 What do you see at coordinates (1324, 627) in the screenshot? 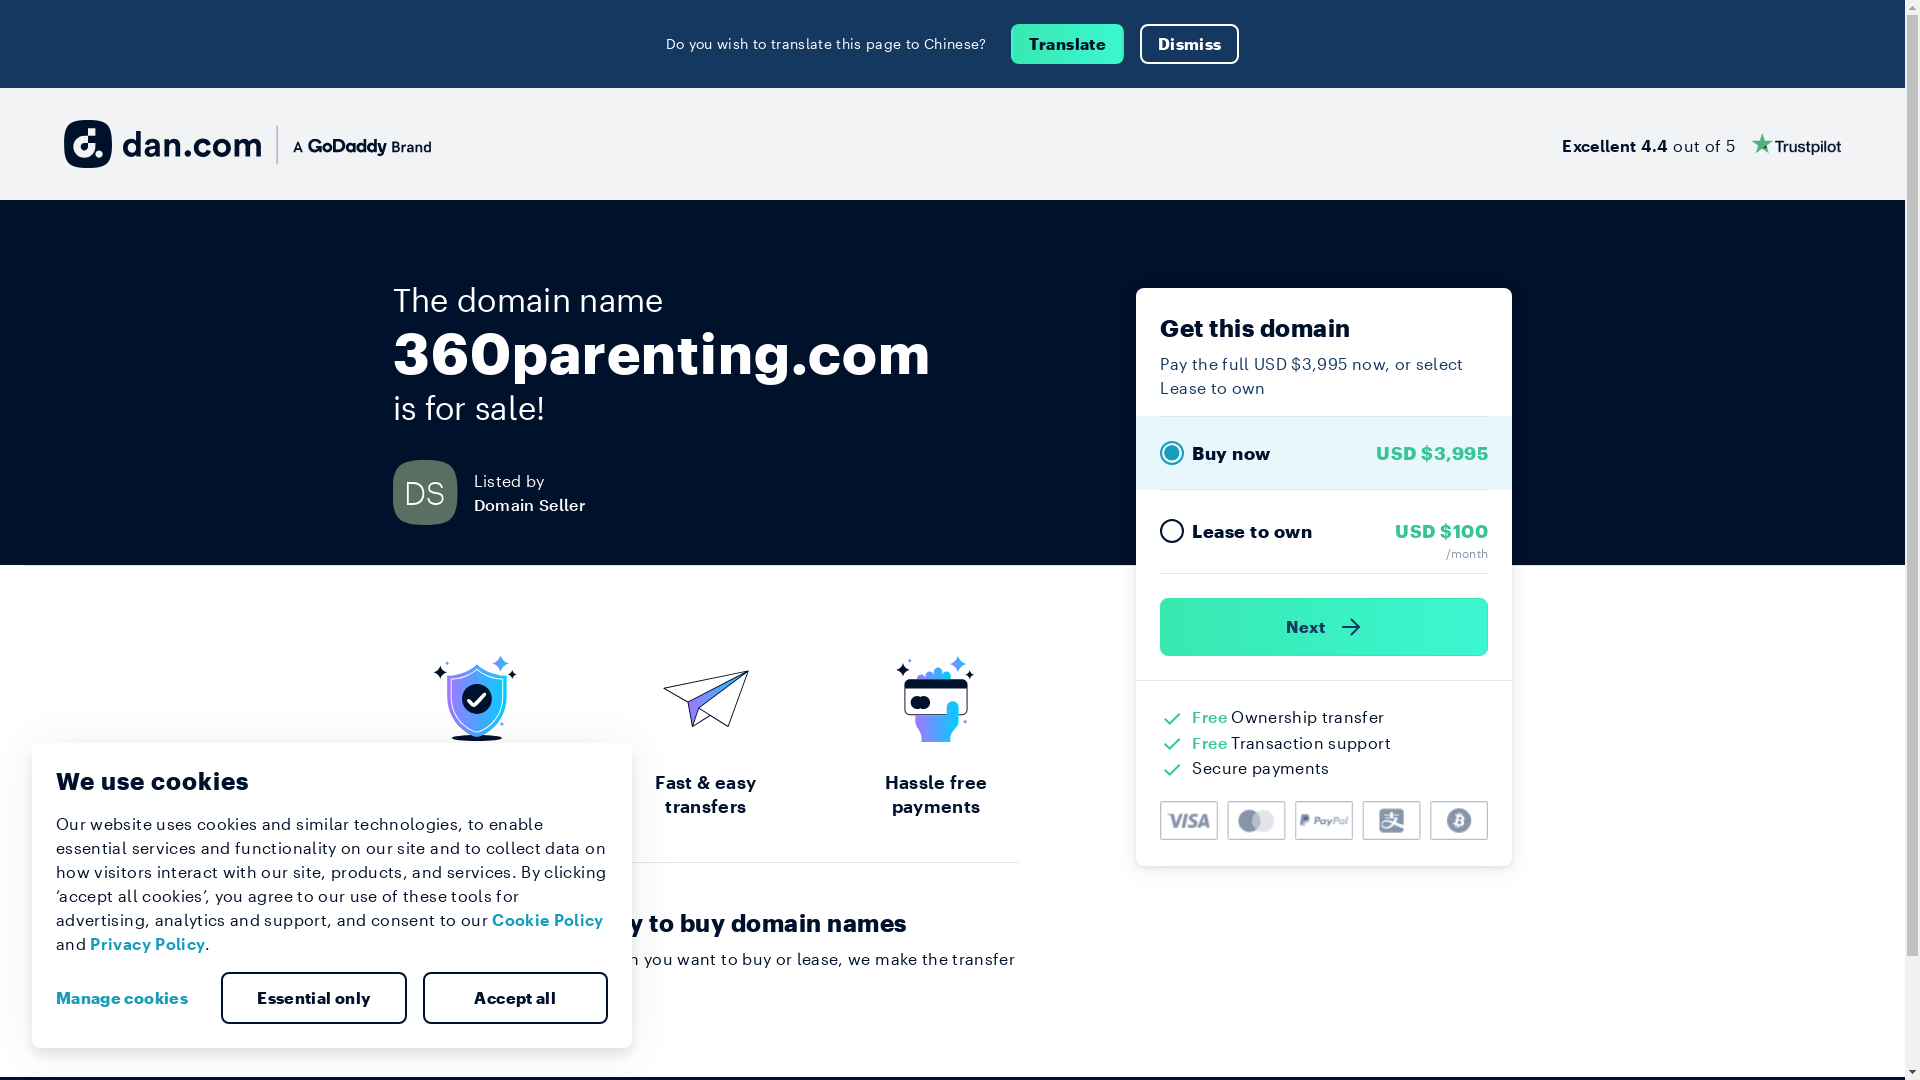
I see `Next
)` at bounding box center [1324, 627].